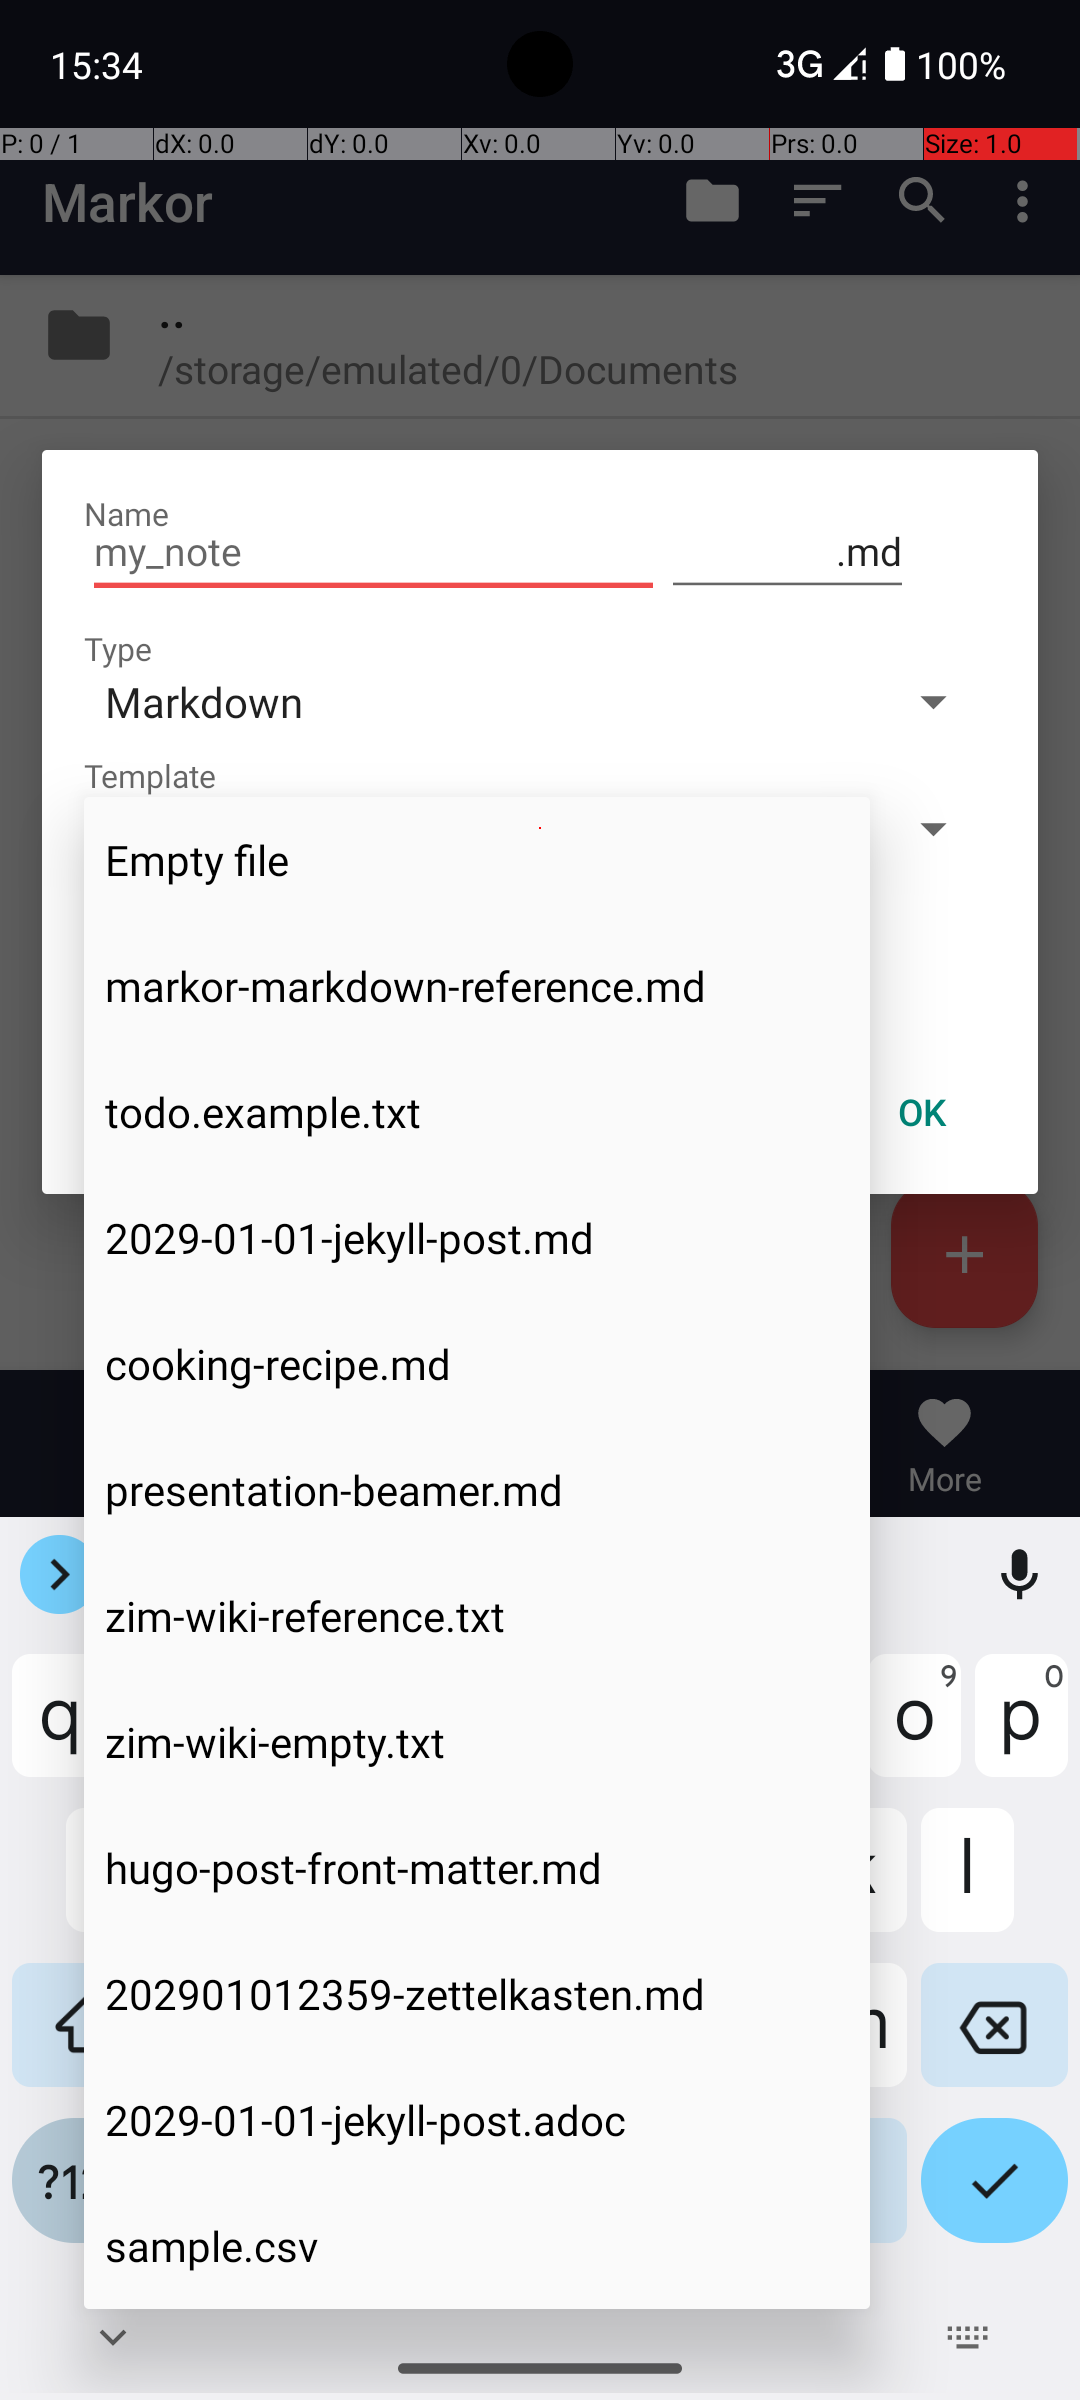 The image size is (1080, 2400). What do you see at coordinates (477, 1616) in the screenshot?
I see `zim-wiki-reference.txt` at bounding box center [477, 1616].